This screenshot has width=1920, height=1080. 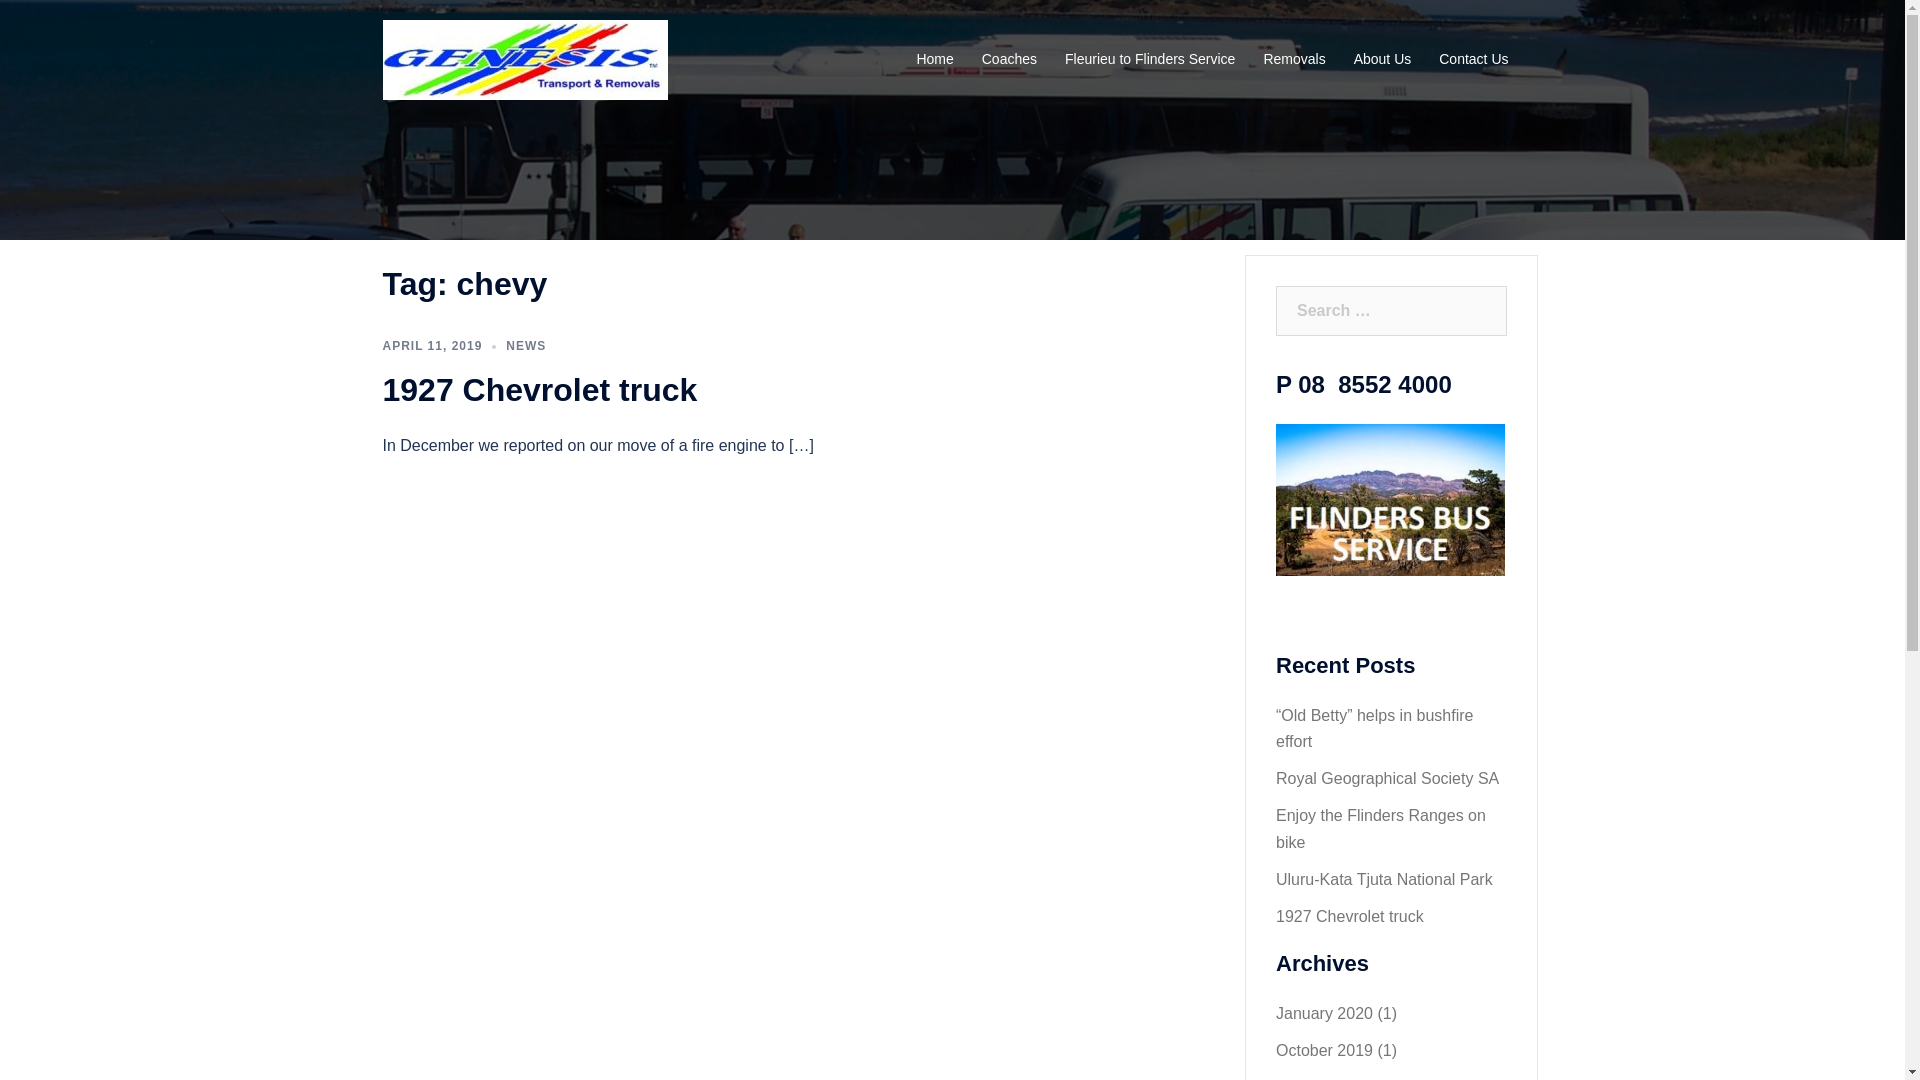 What do you see at coordinates (1324, 1014) in the screenshot?
I see `January 2020` at bounding box center [1324, 1014].